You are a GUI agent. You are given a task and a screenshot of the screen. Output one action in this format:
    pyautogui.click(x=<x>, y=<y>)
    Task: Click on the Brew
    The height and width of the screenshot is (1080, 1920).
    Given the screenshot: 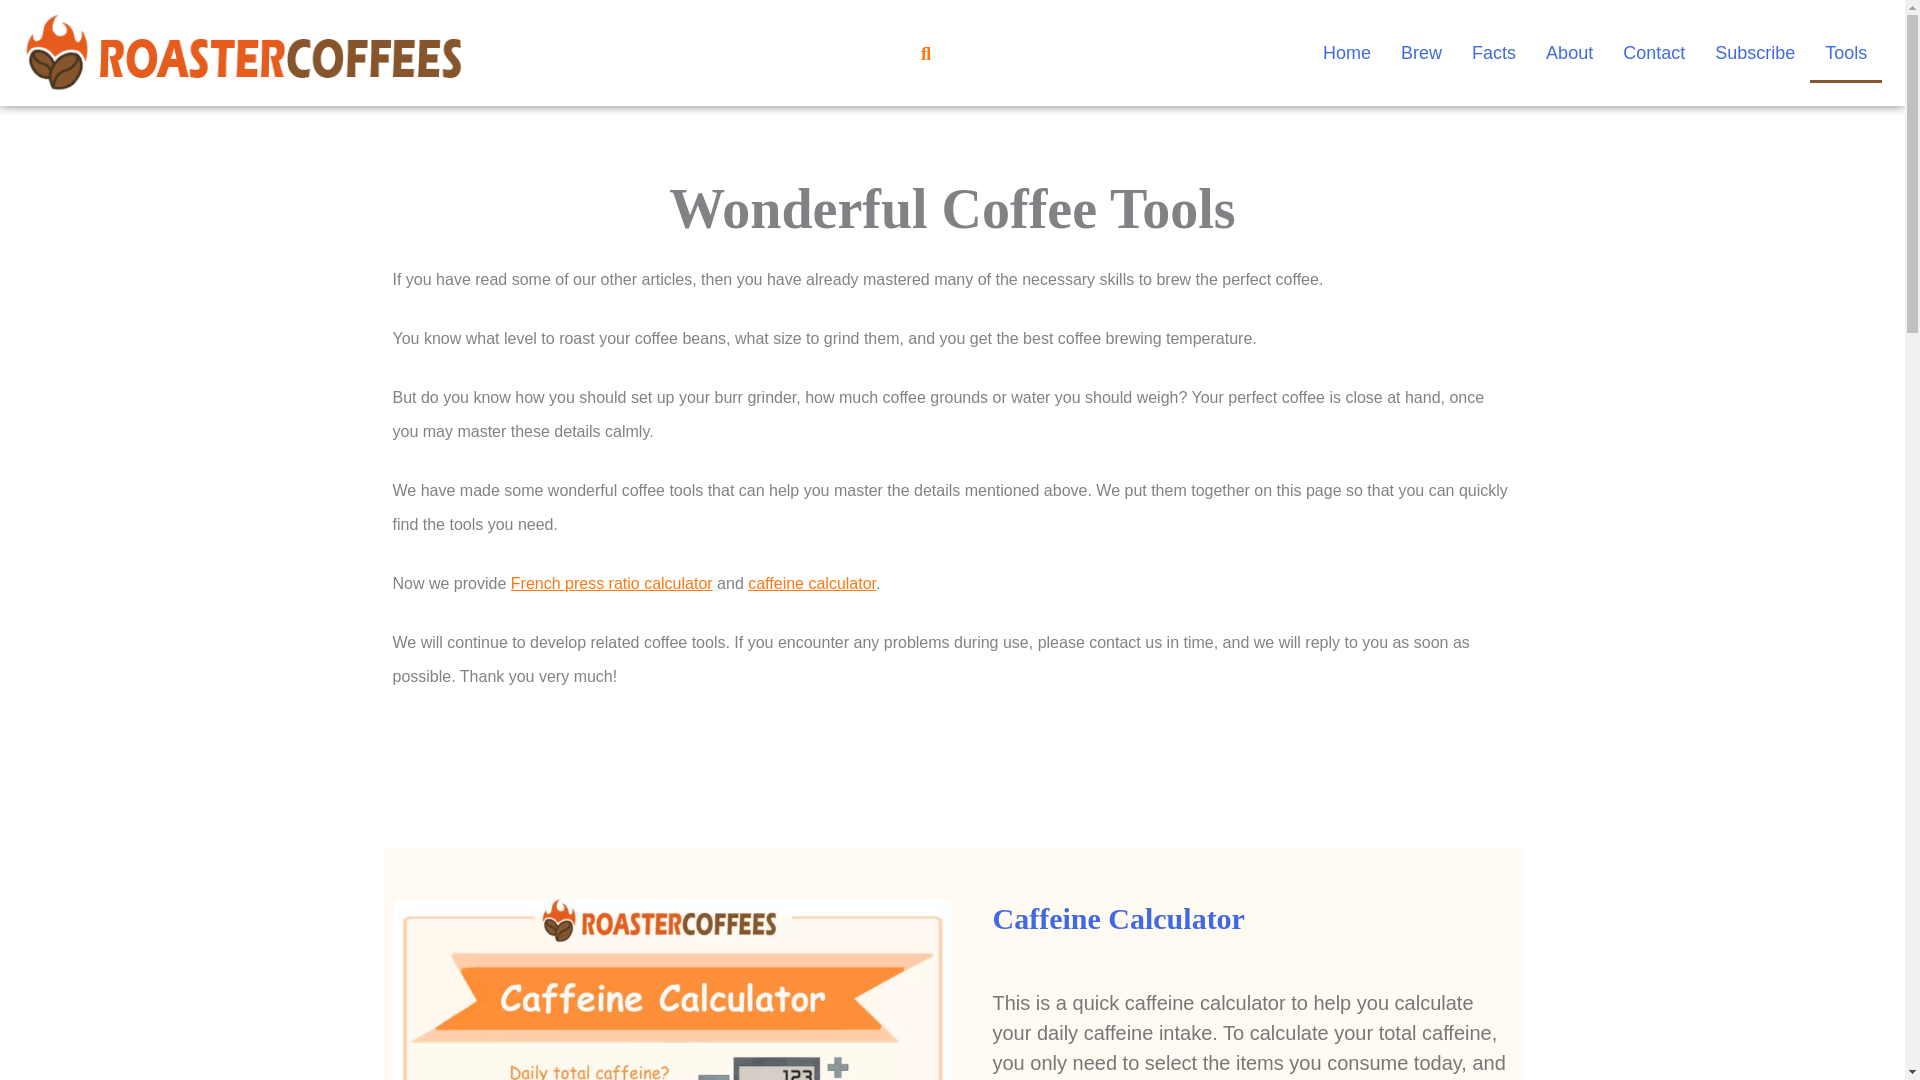 What is the action you would take?
    pyautogui.click(x=1422, y=52)
    